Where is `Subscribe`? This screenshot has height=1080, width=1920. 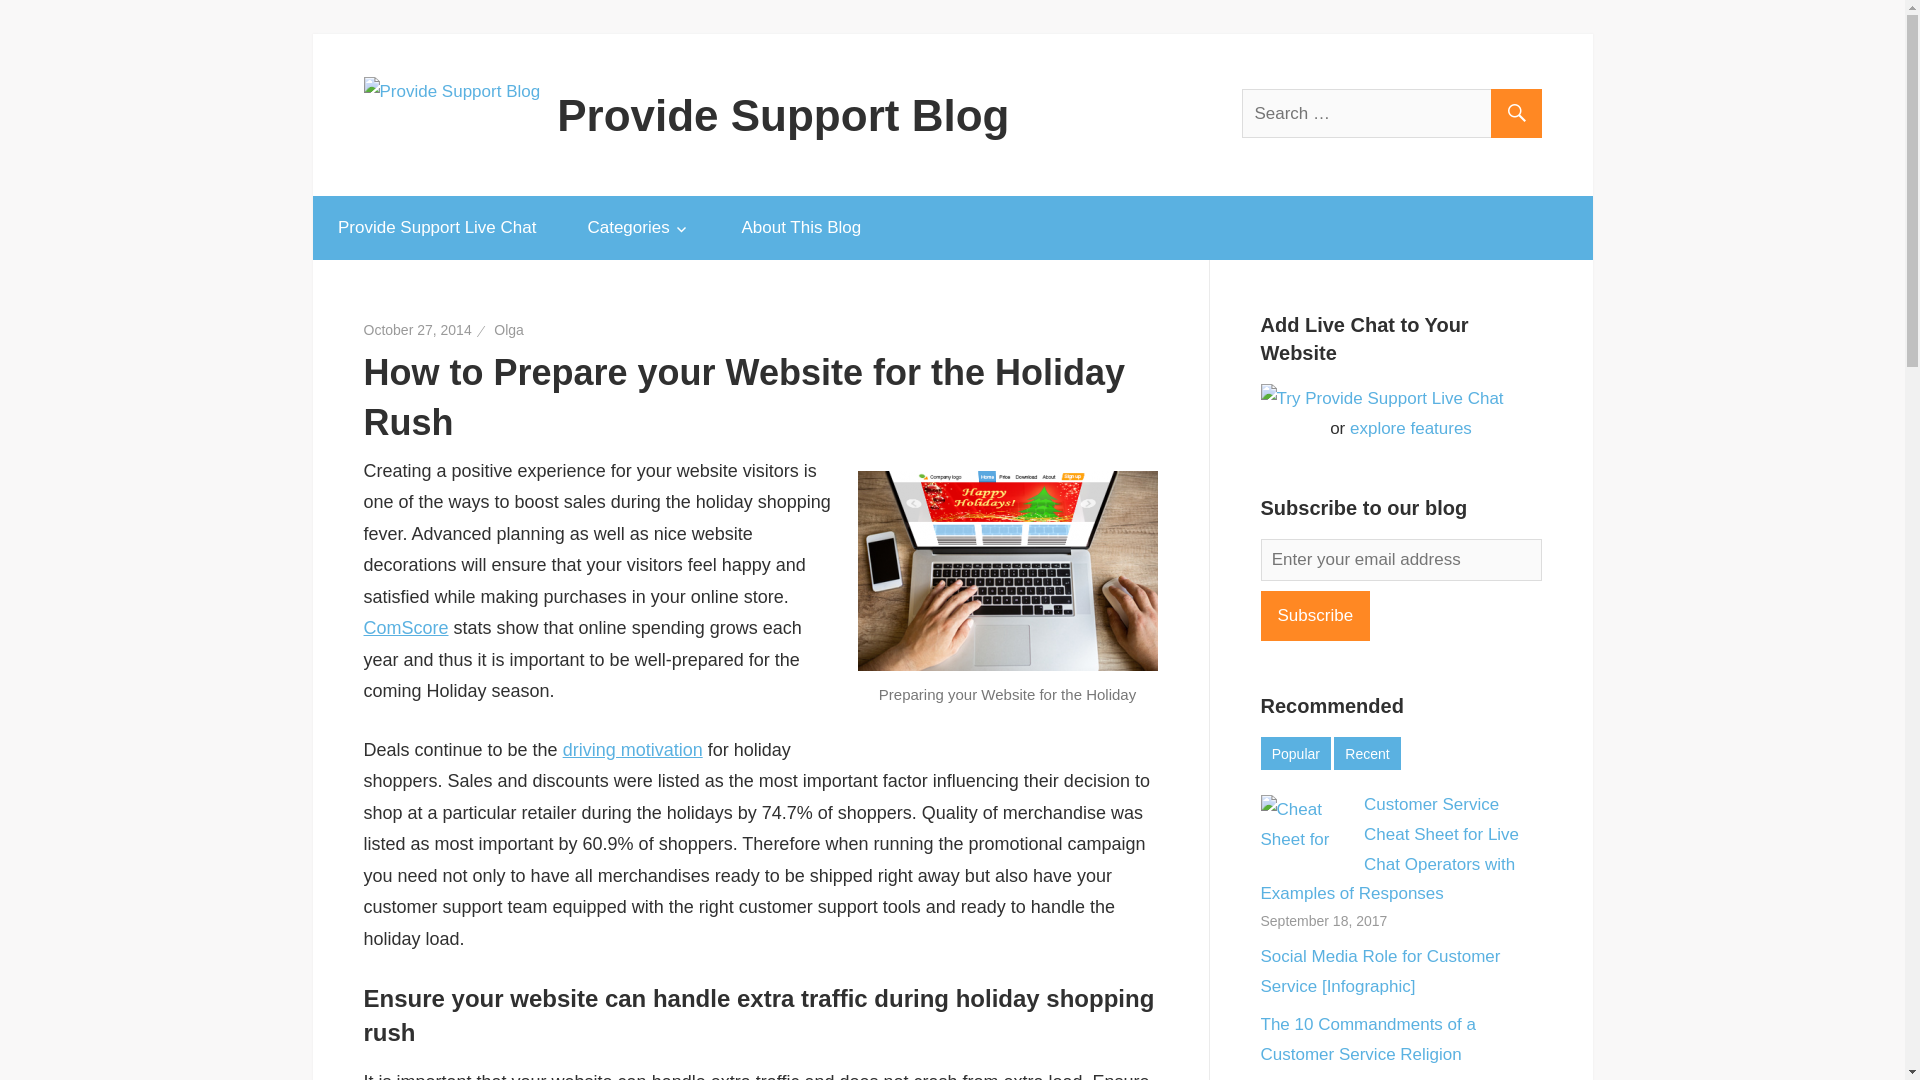
Subscribe is located at coordinates (1314, 616).